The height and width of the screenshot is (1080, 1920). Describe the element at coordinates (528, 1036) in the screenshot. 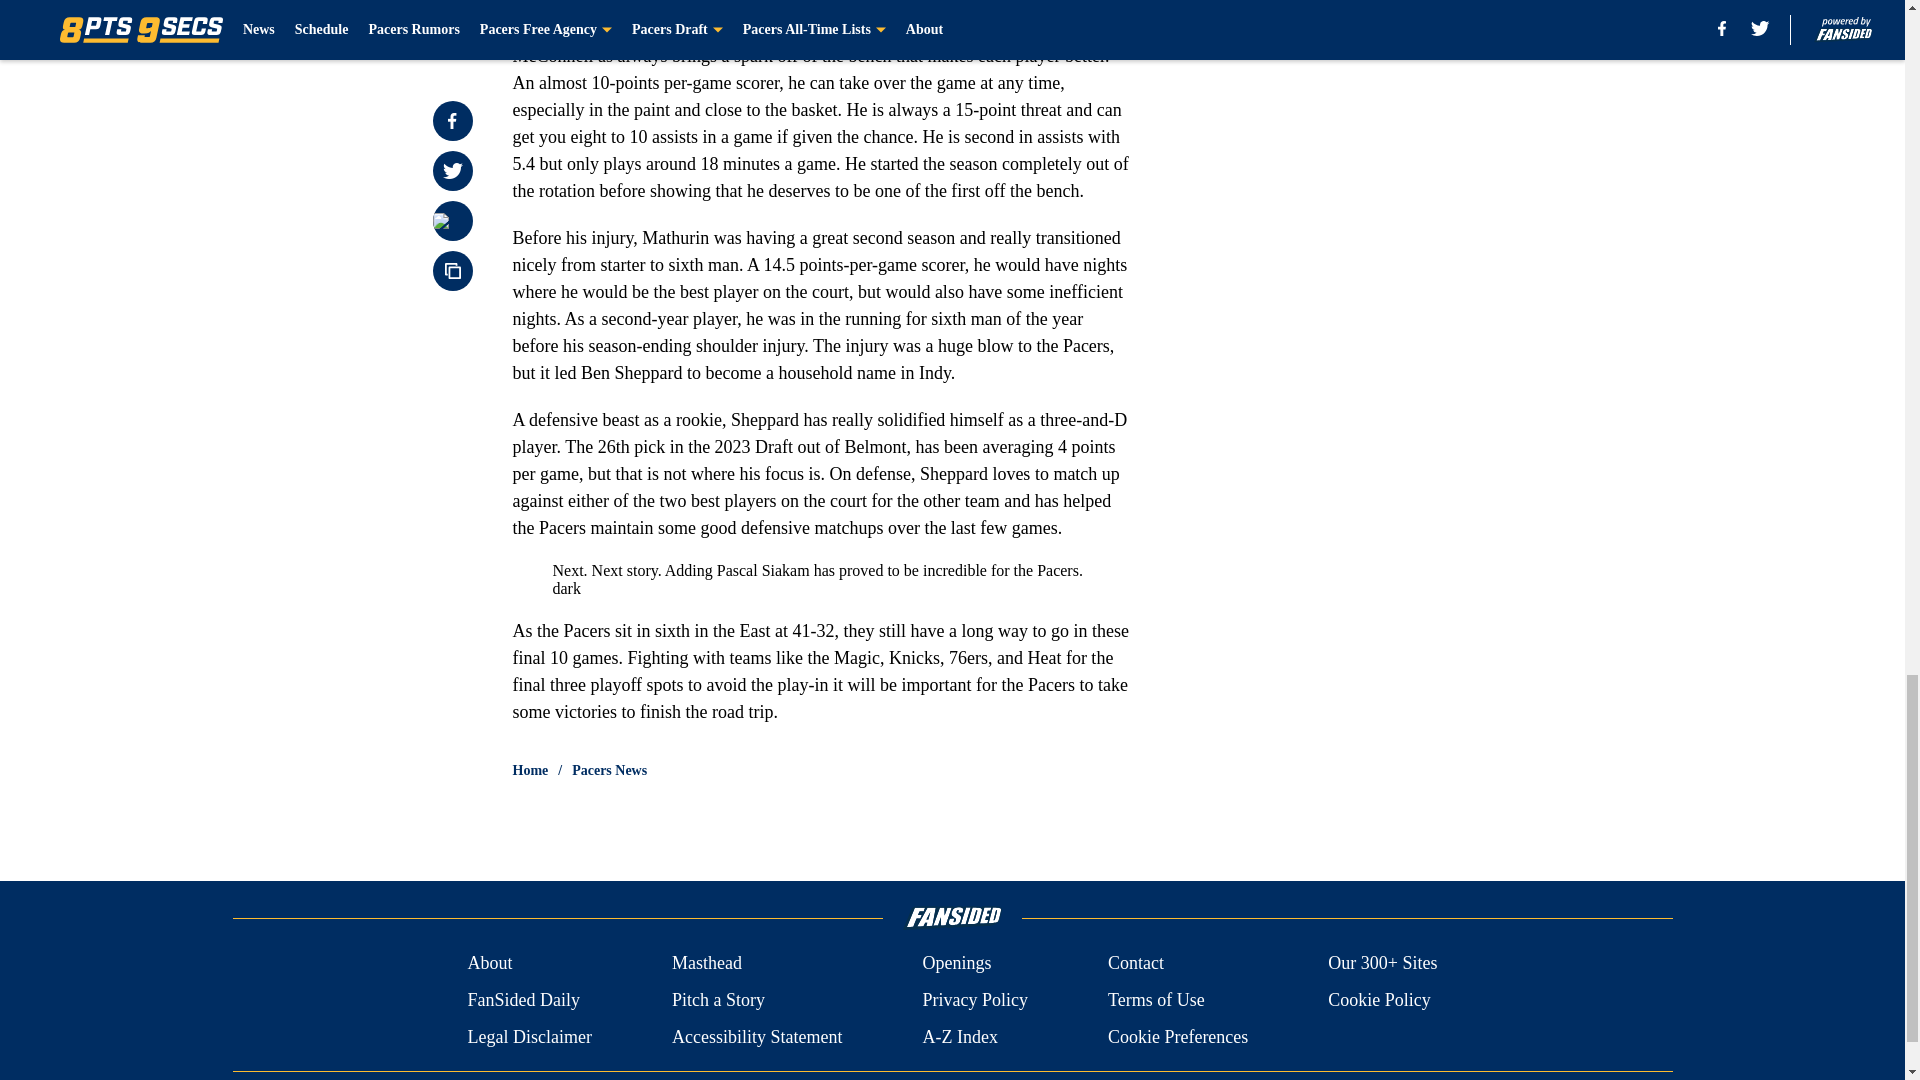

I see `Legal Disclaimer` at that location.